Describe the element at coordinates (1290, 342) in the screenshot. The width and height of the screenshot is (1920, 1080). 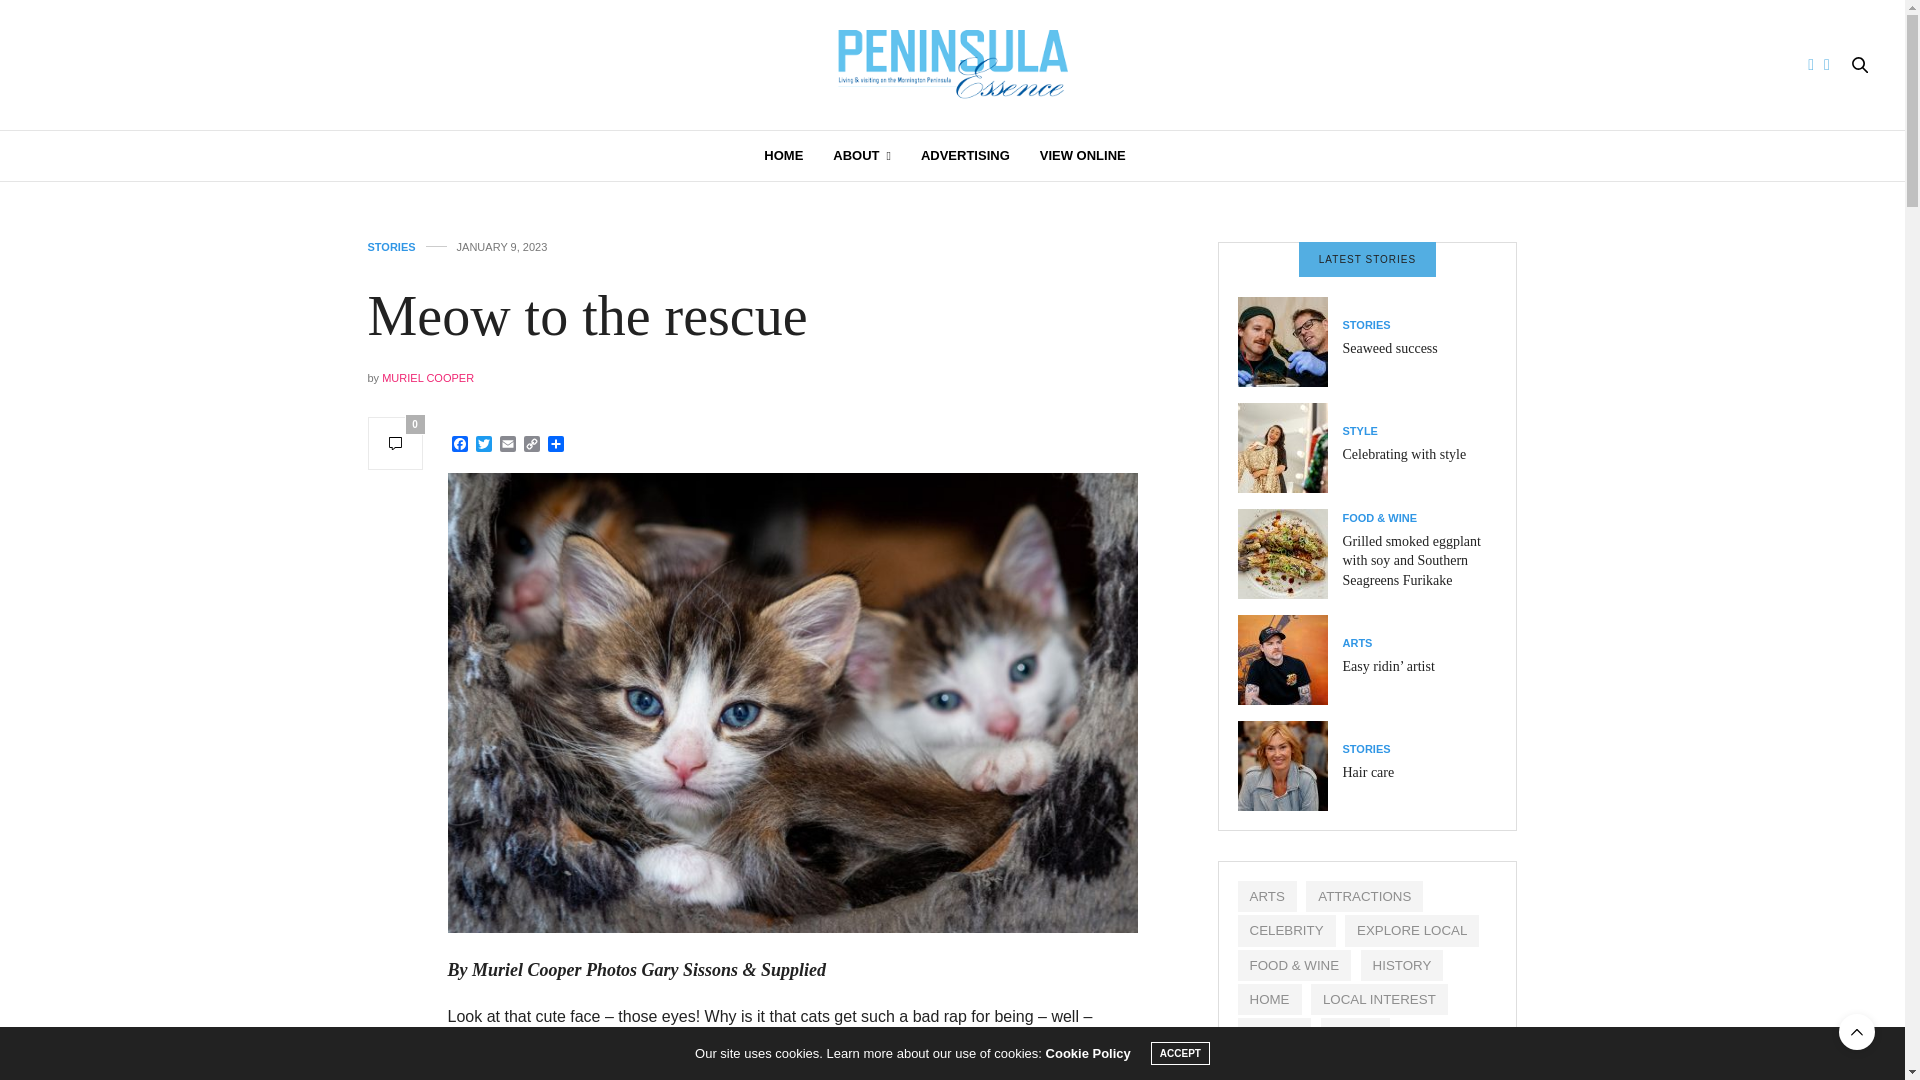
I see `Seaweed success` at that location.